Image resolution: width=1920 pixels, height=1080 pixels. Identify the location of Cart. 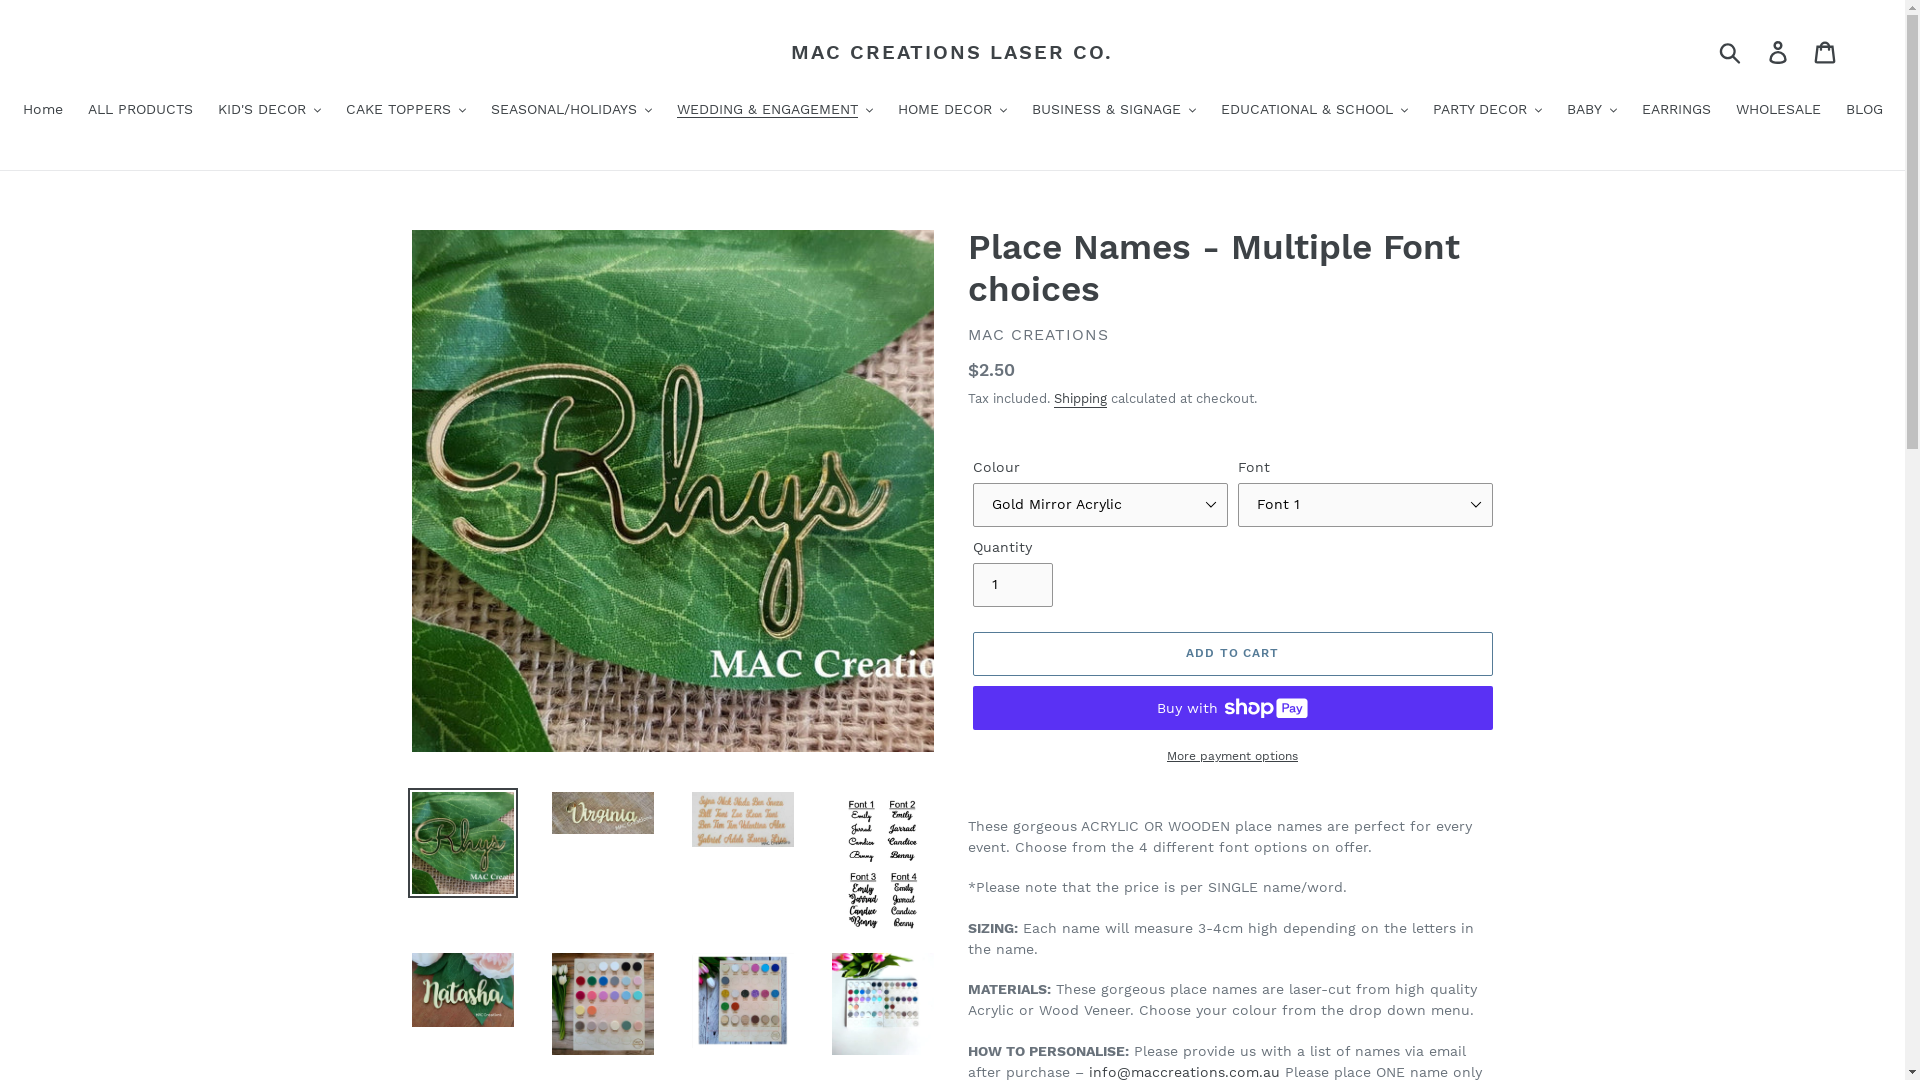
(1826, 52).